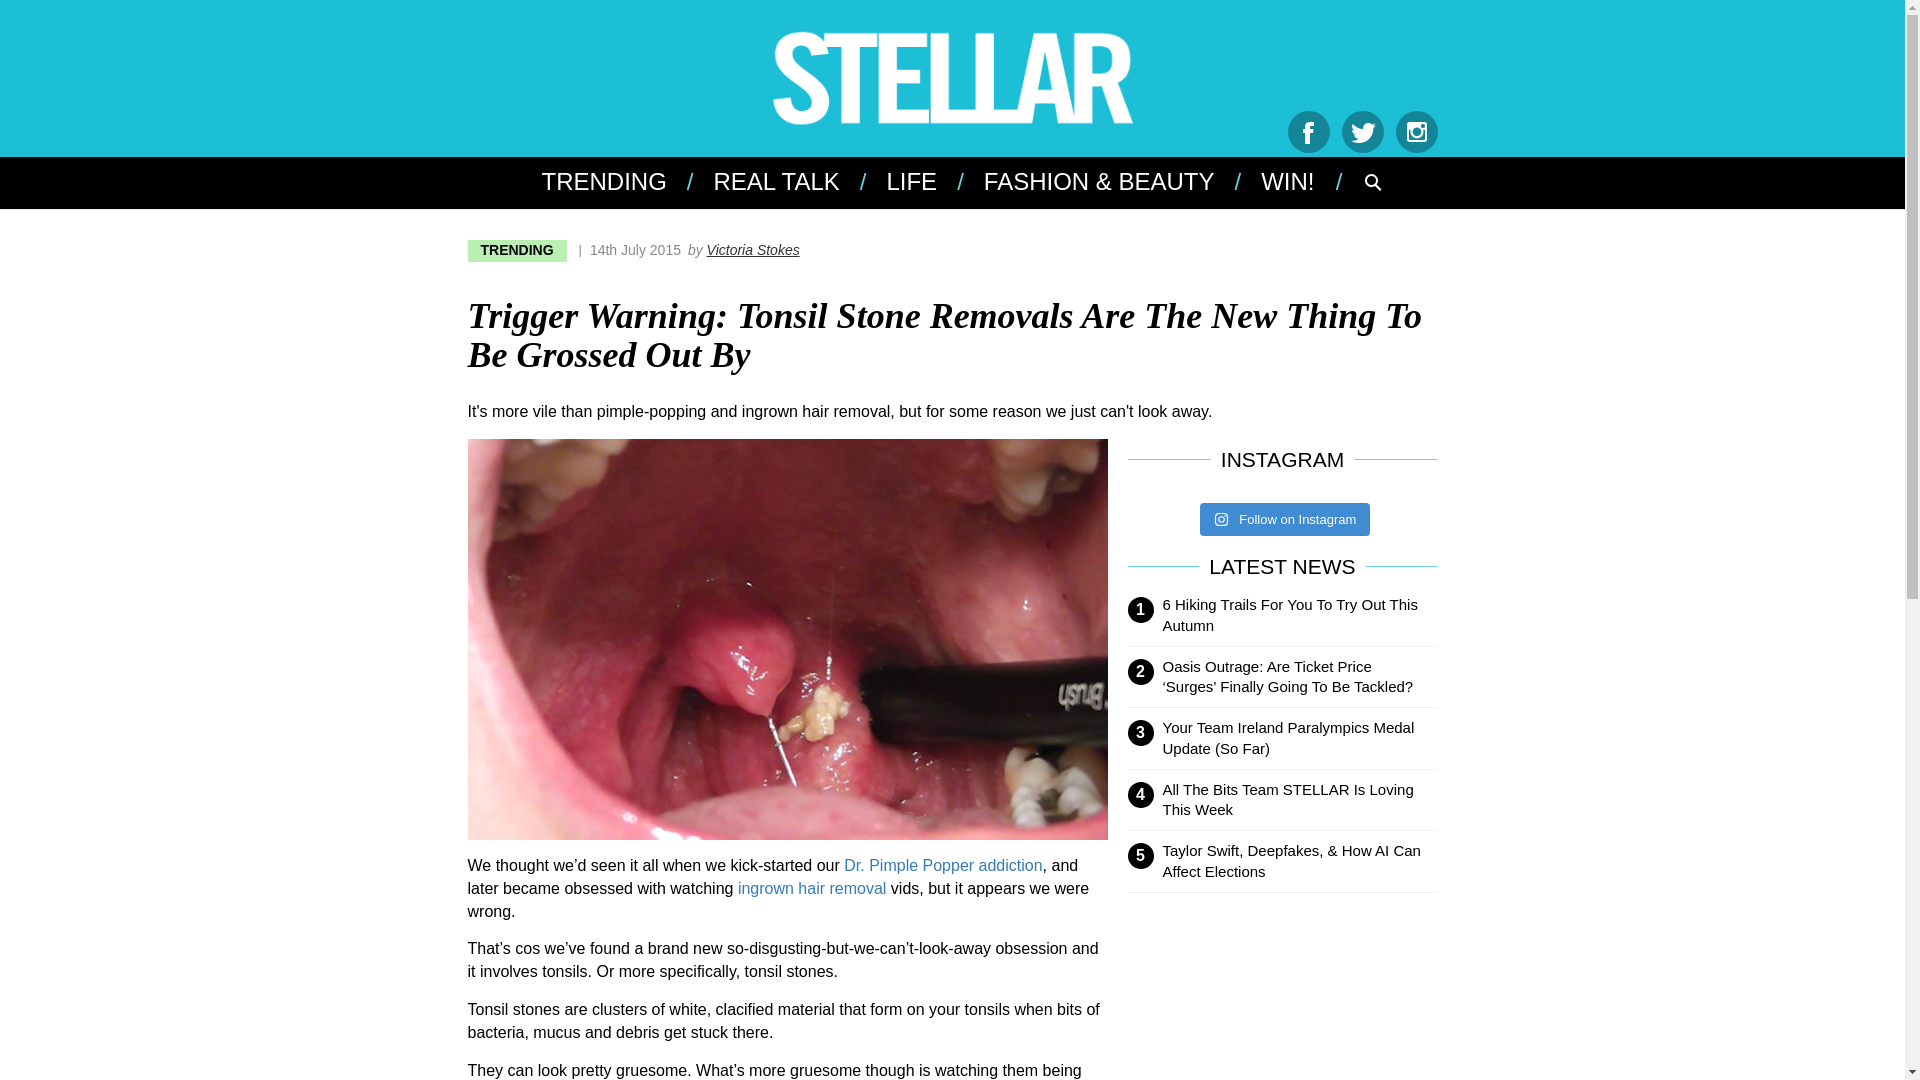  I want to click on Instagram, so click(1416, 132).